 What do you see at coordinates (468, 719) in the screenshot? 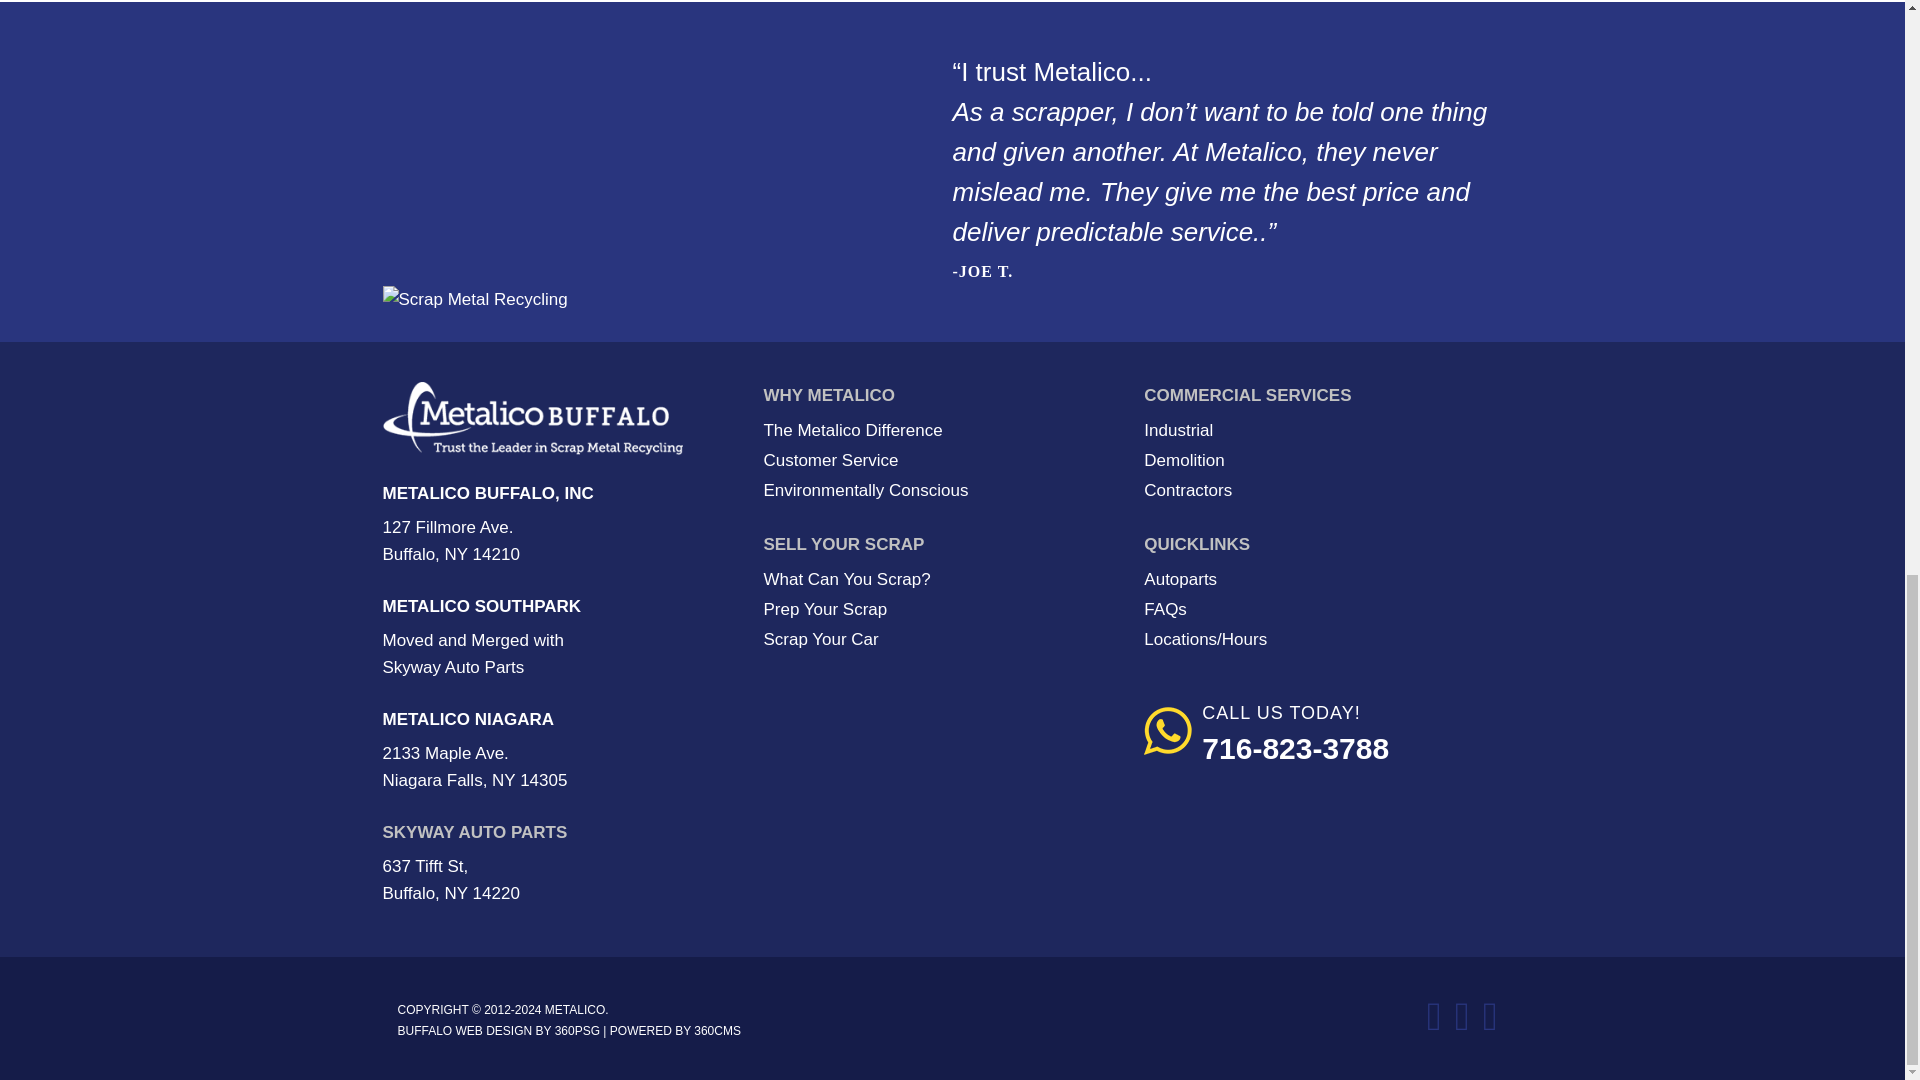
I see `METALICO NIAGARA` at bounding box center [468, 719].